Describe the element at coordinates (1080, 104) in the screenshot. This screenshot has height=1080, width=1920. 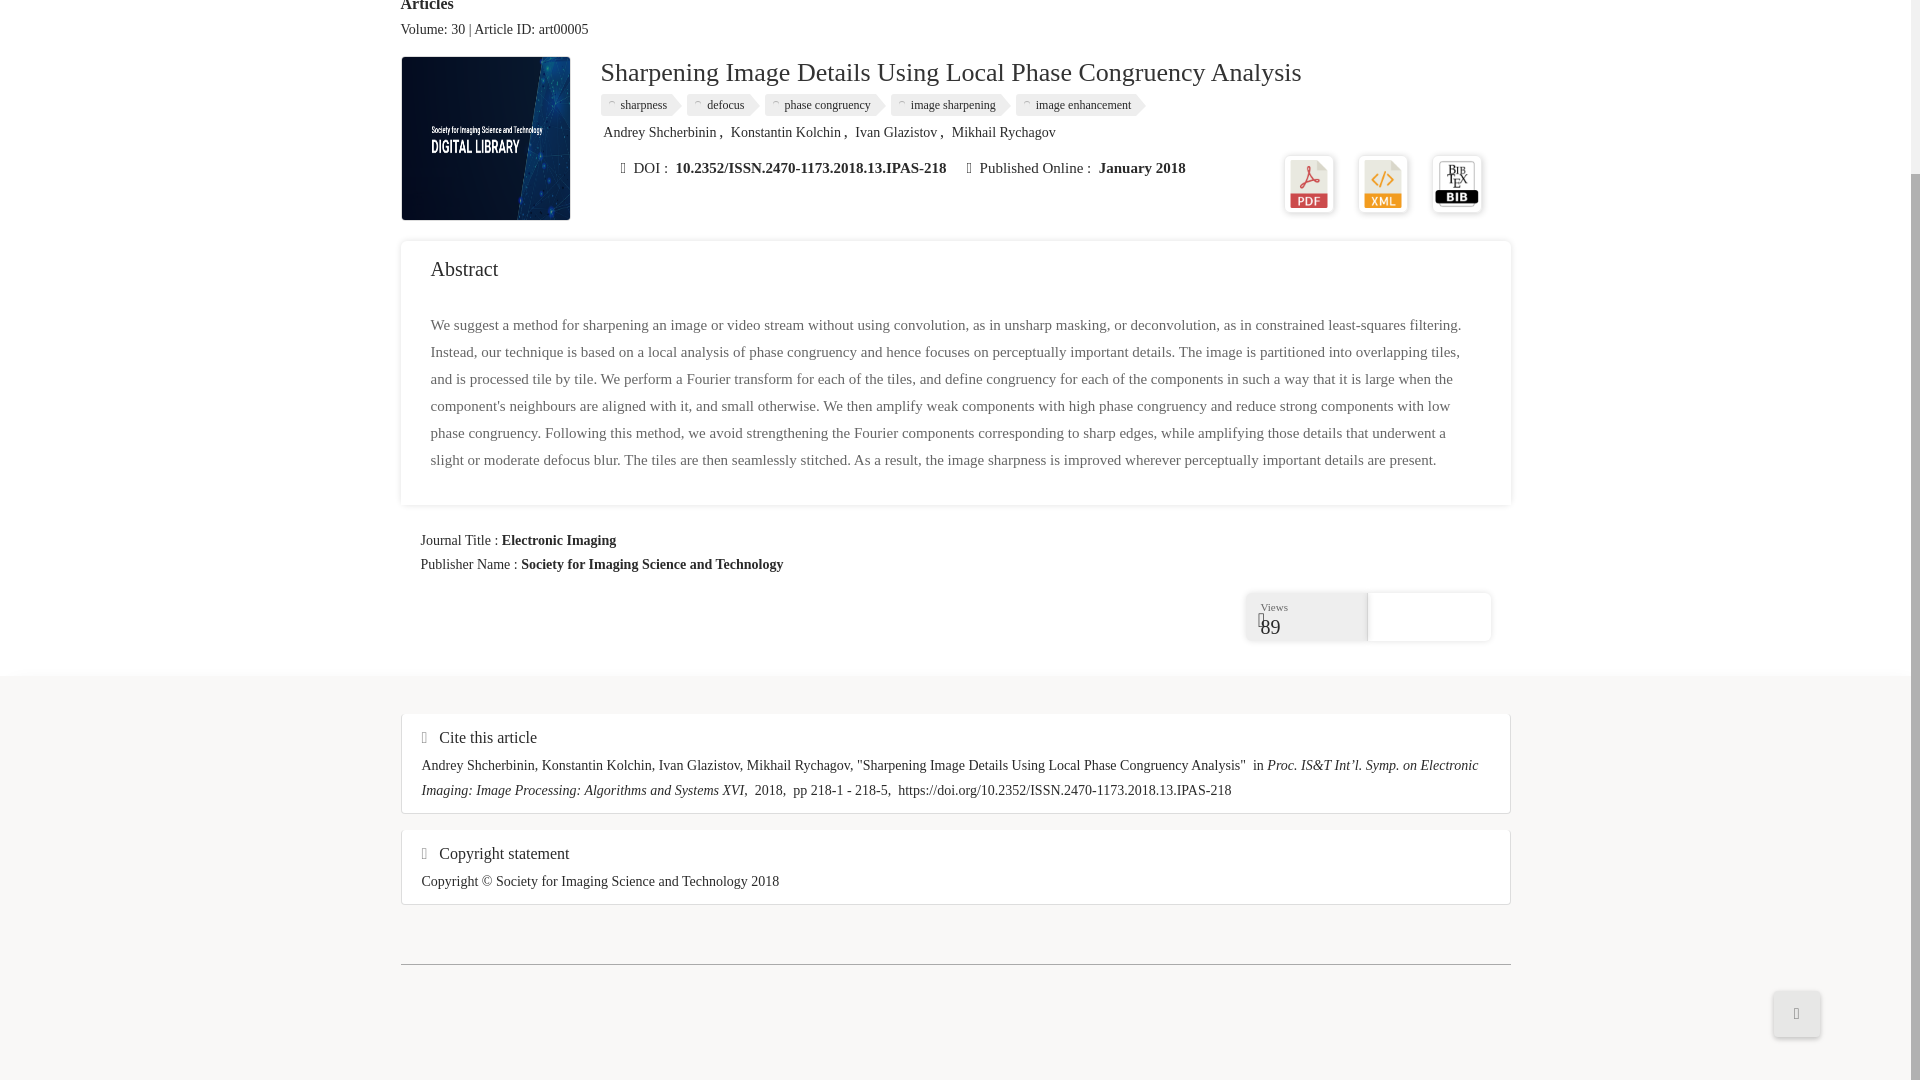
I see `image enhancement` at that location.